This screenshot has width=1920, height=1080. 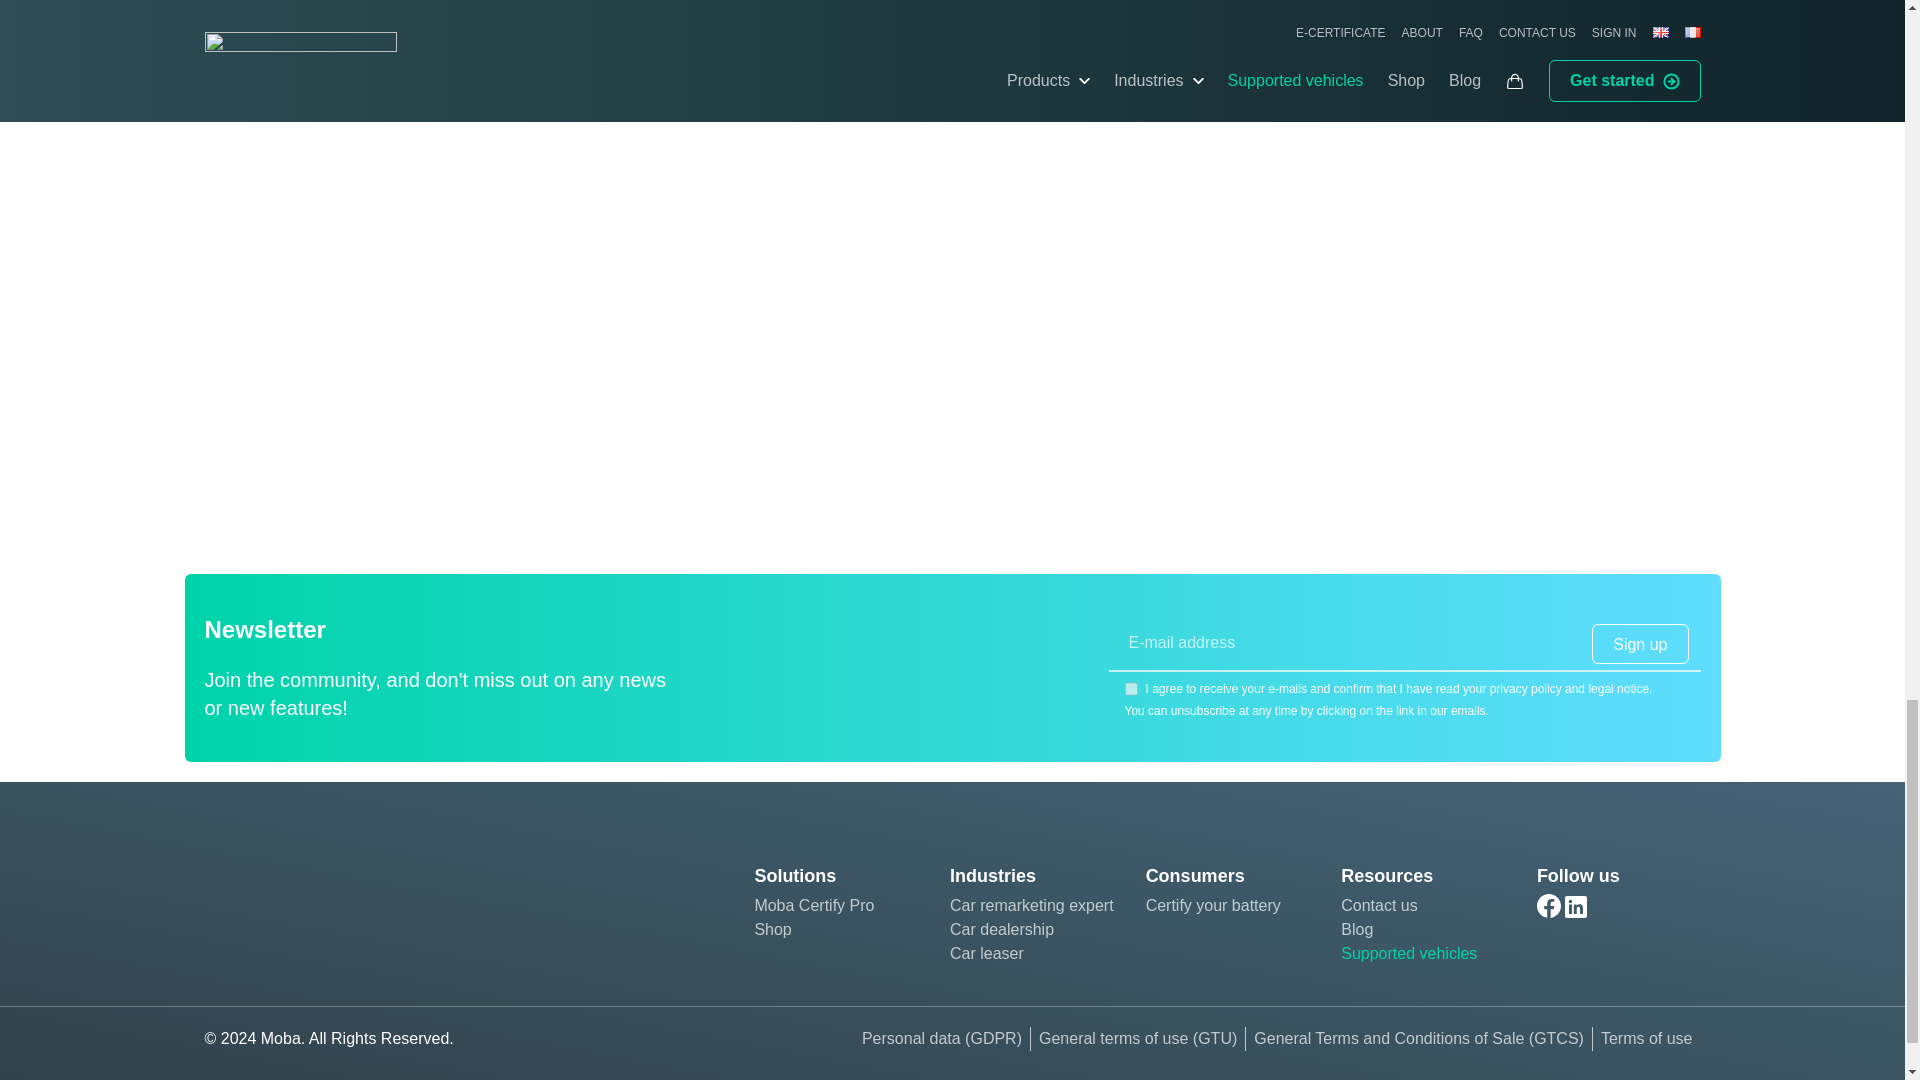 I want to click on Car dealership, so click(x=1032, y=930).